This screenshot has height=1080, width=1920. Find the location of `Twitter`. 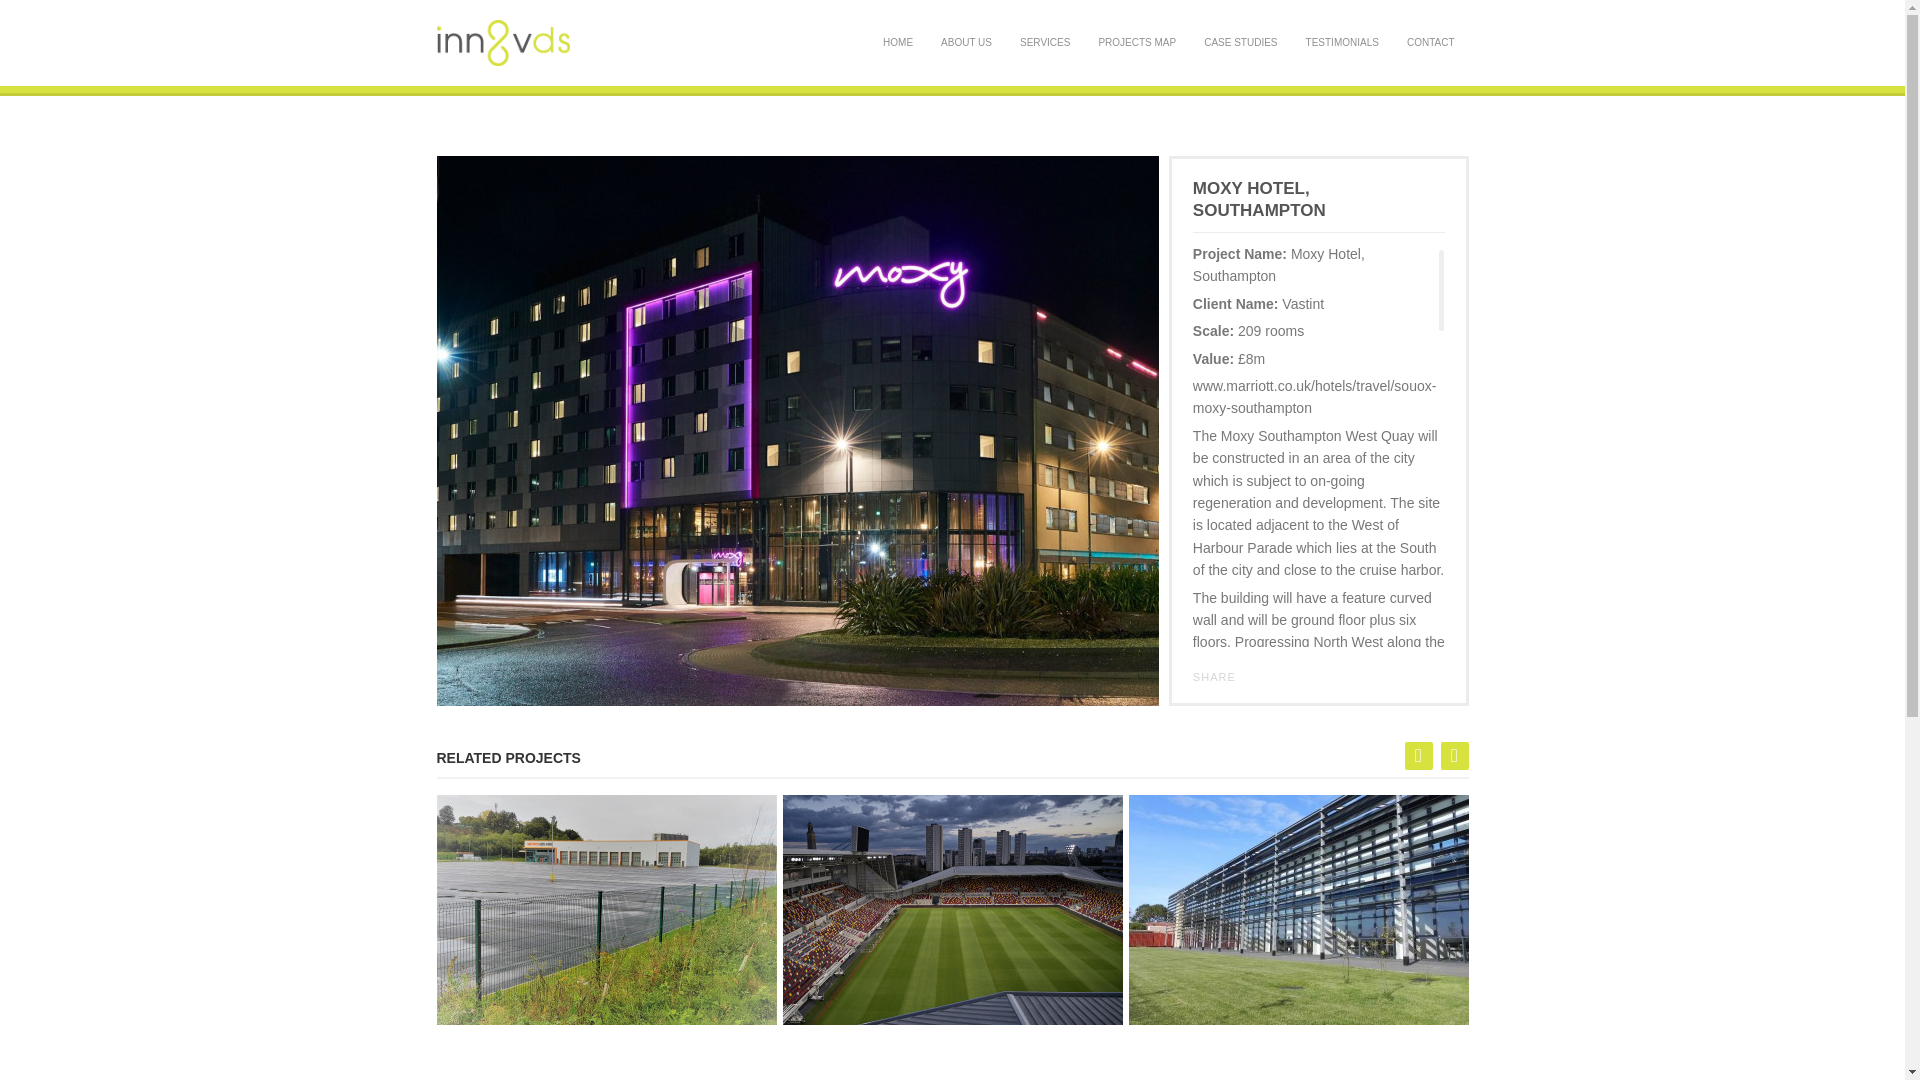

Twitter is located at coordinates (1280, 676).